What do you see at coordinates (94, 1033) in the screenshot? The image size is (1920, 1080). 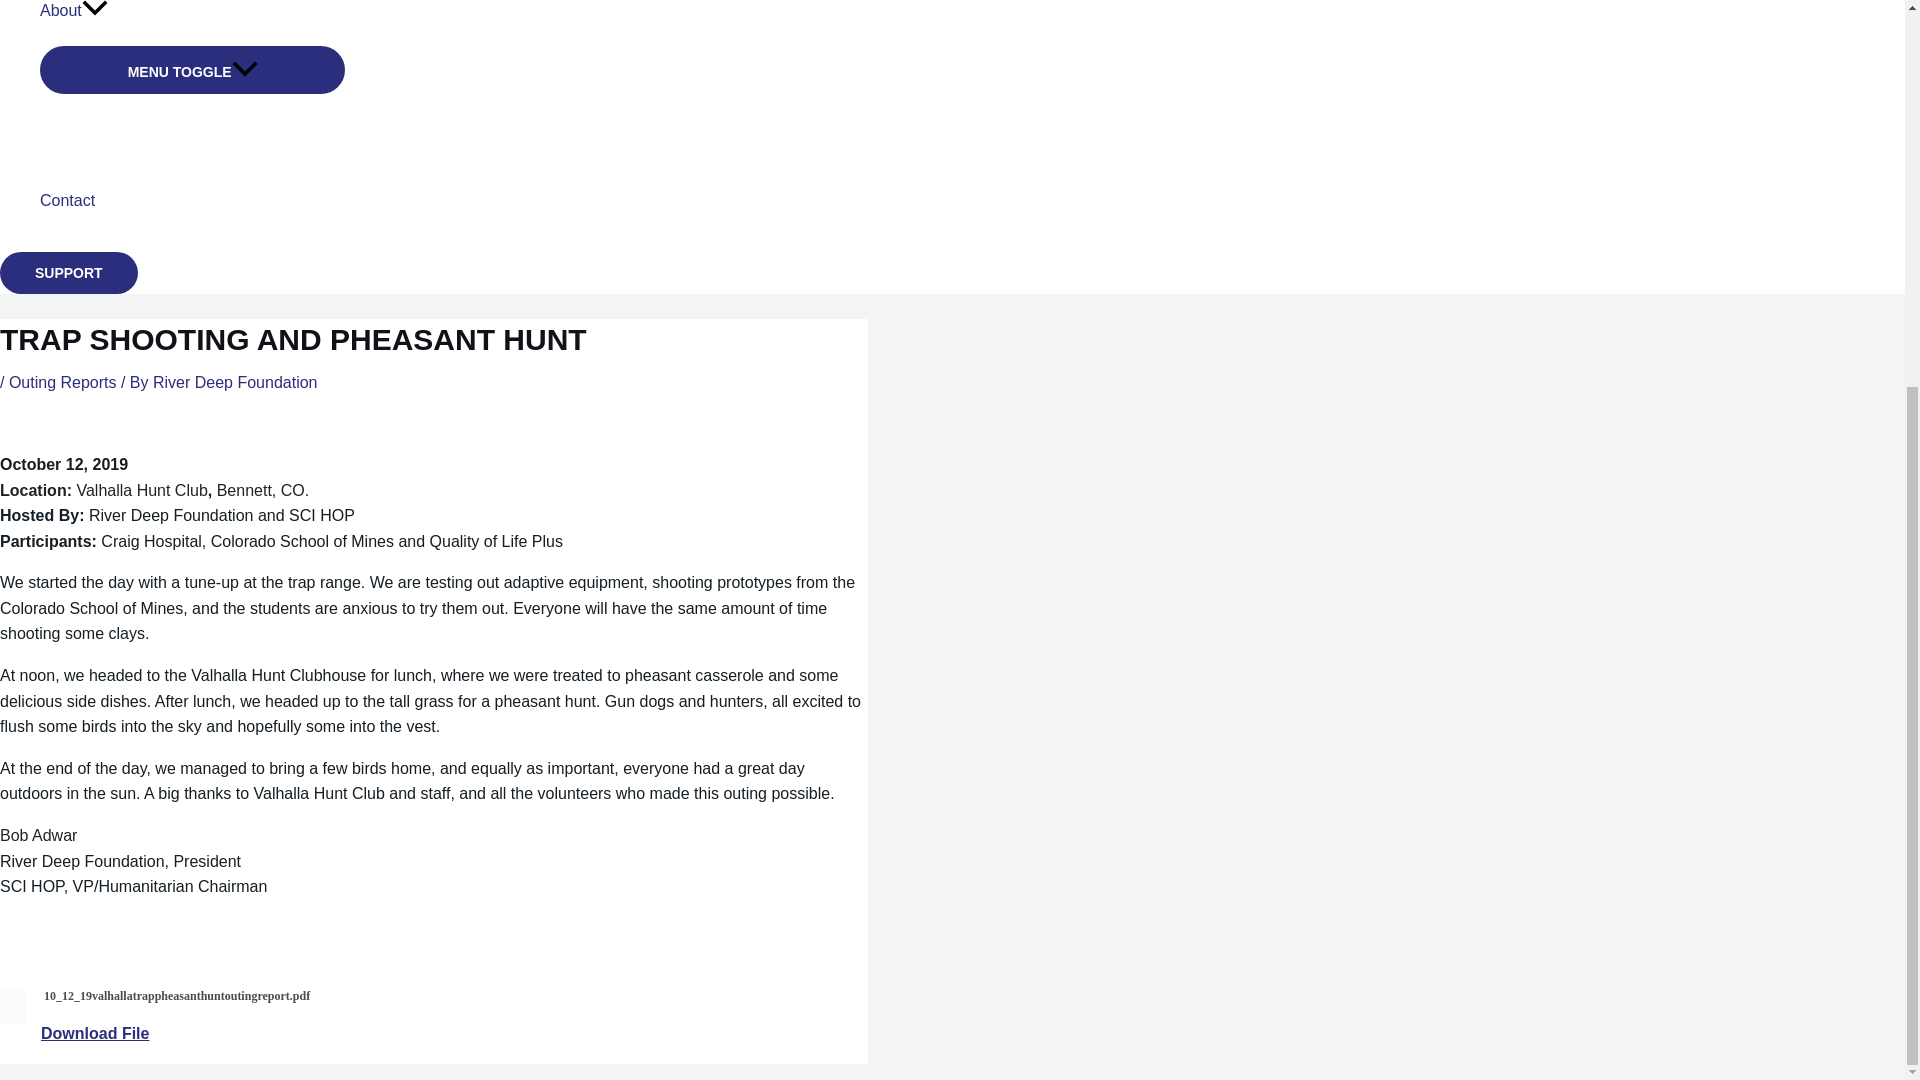 I see `Download File` at bounding box center [94, 1033].